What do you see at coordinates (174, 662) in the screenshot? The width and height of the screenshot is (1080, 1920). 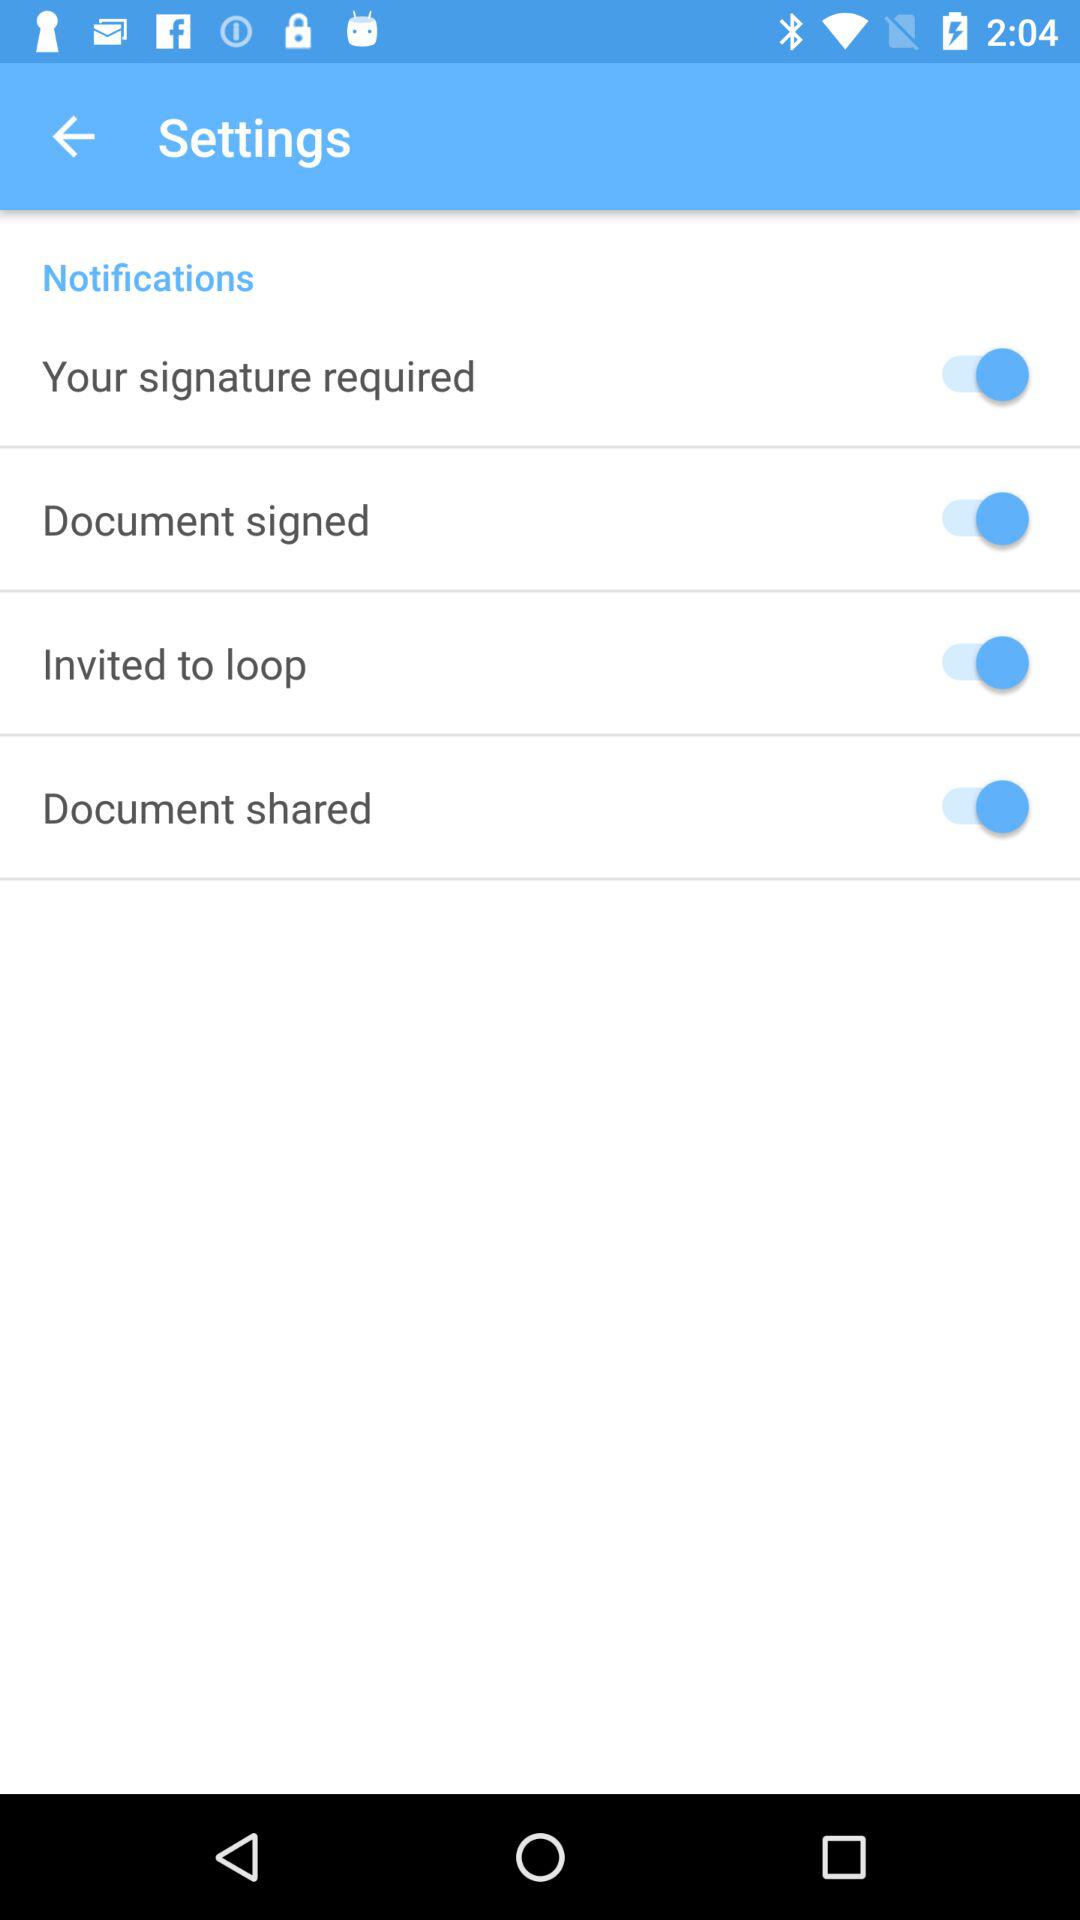 I see `click icon above document shared item` at bounding box center [174, 662].